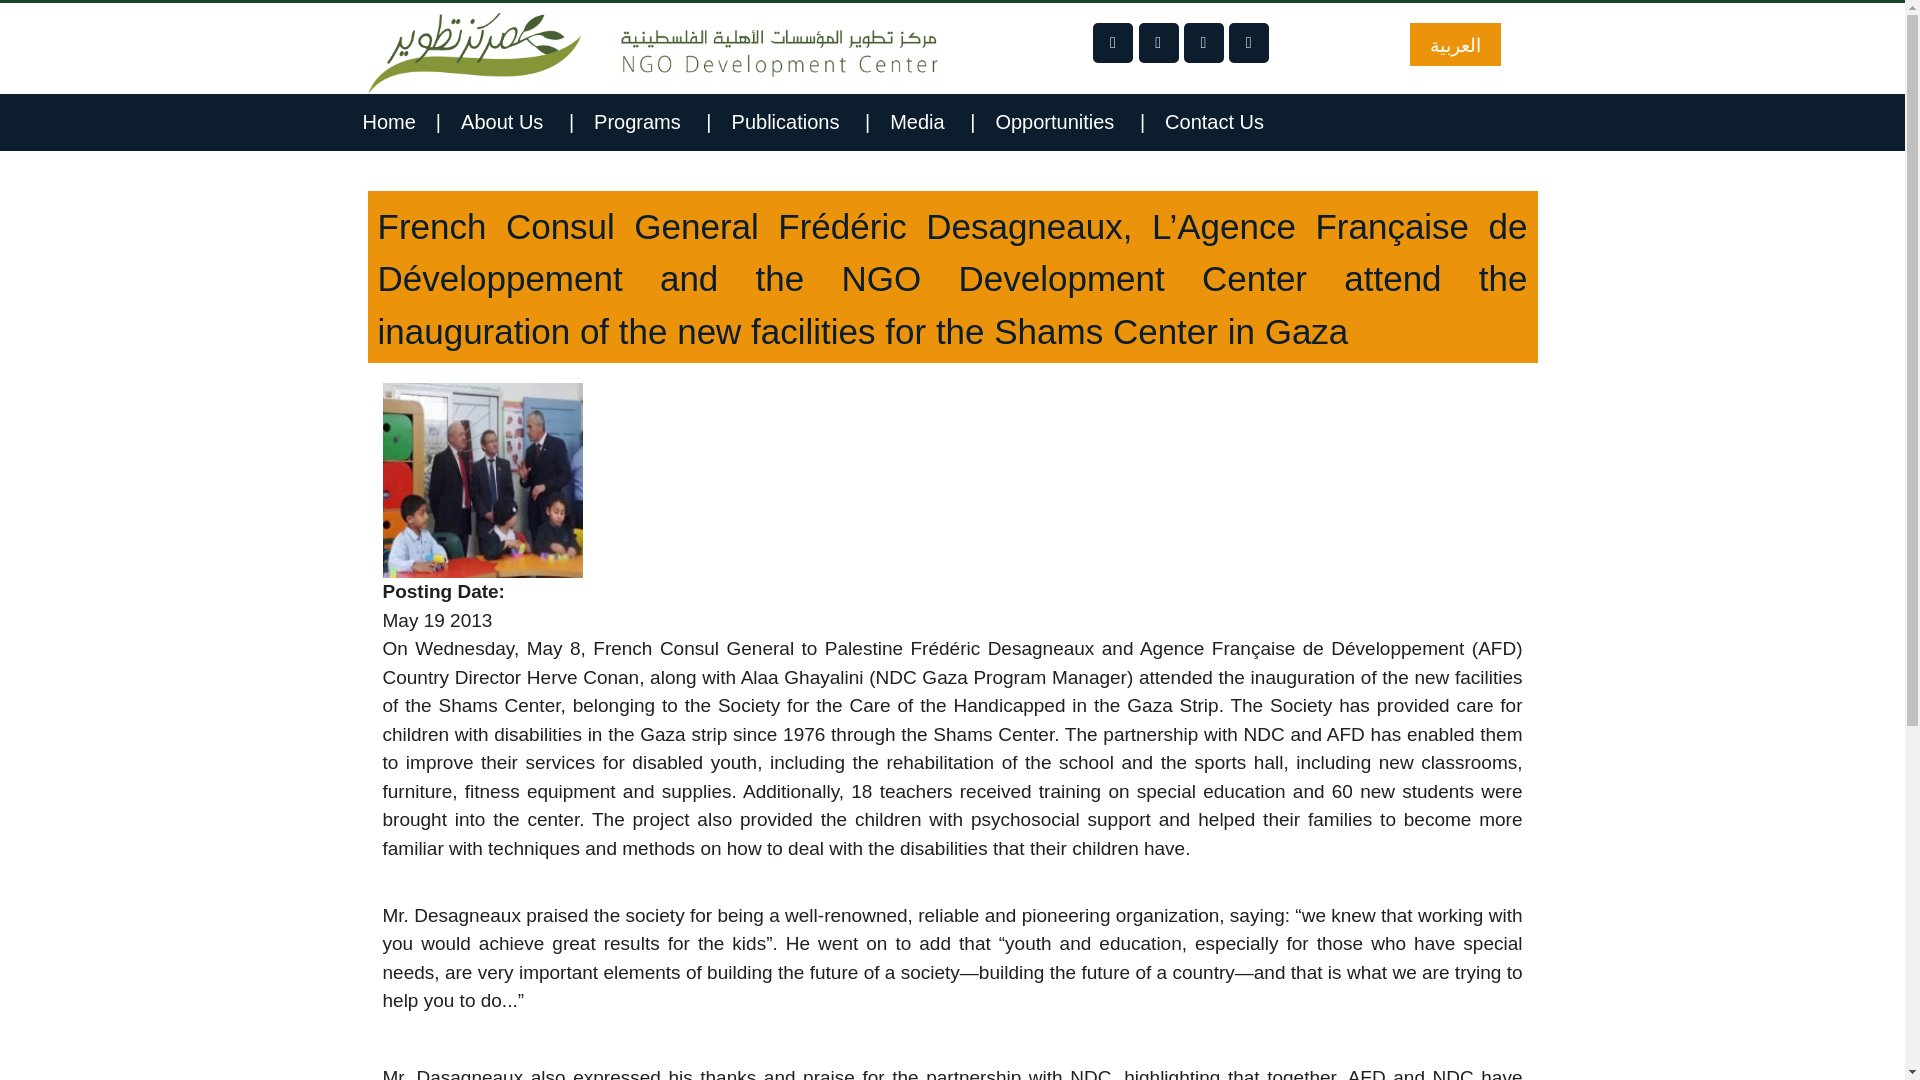 The height and width of the screenshot is (1080, 1920). Describe the element at coordinates (932, 122) in the screenshot. I see `Media` at that location.